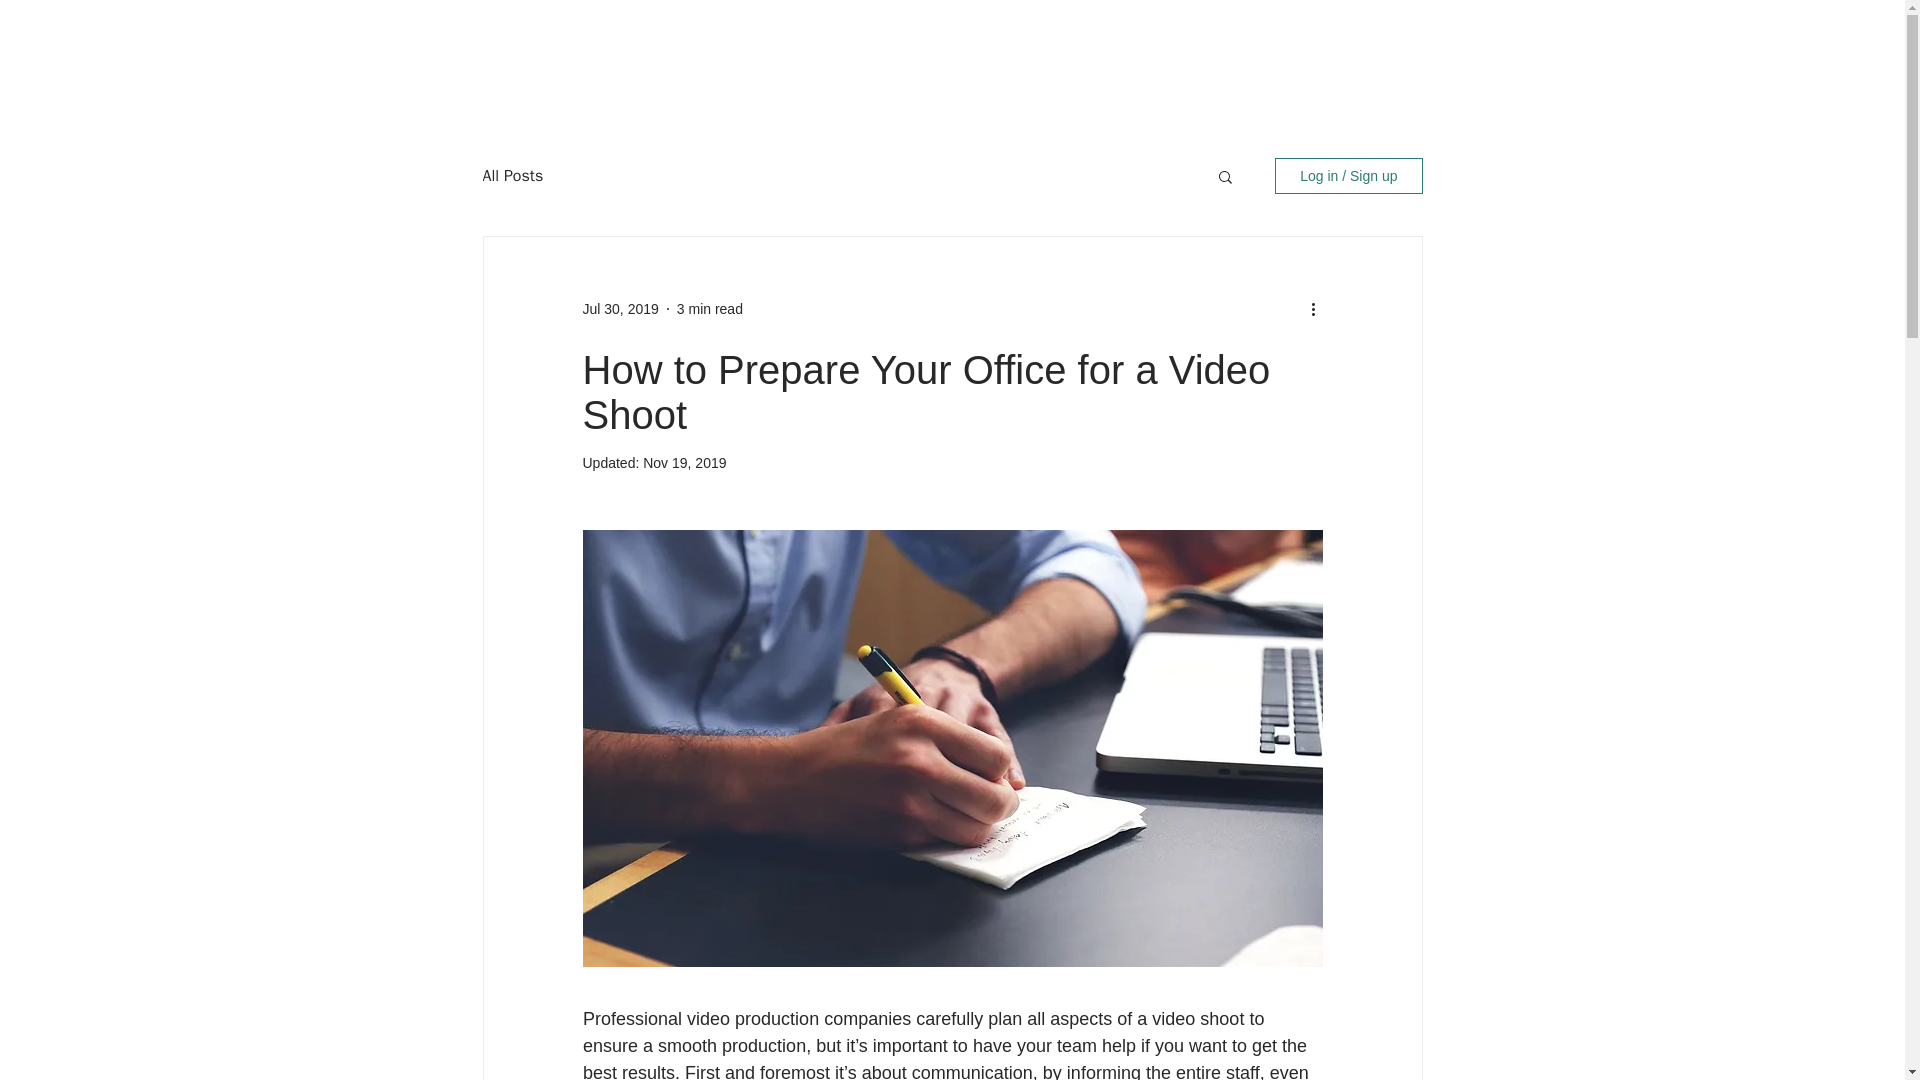 The image size is (1920, 1080). Describe the element at coordinates (512, 176) in the screenshot. I see `All Posts` at that location.